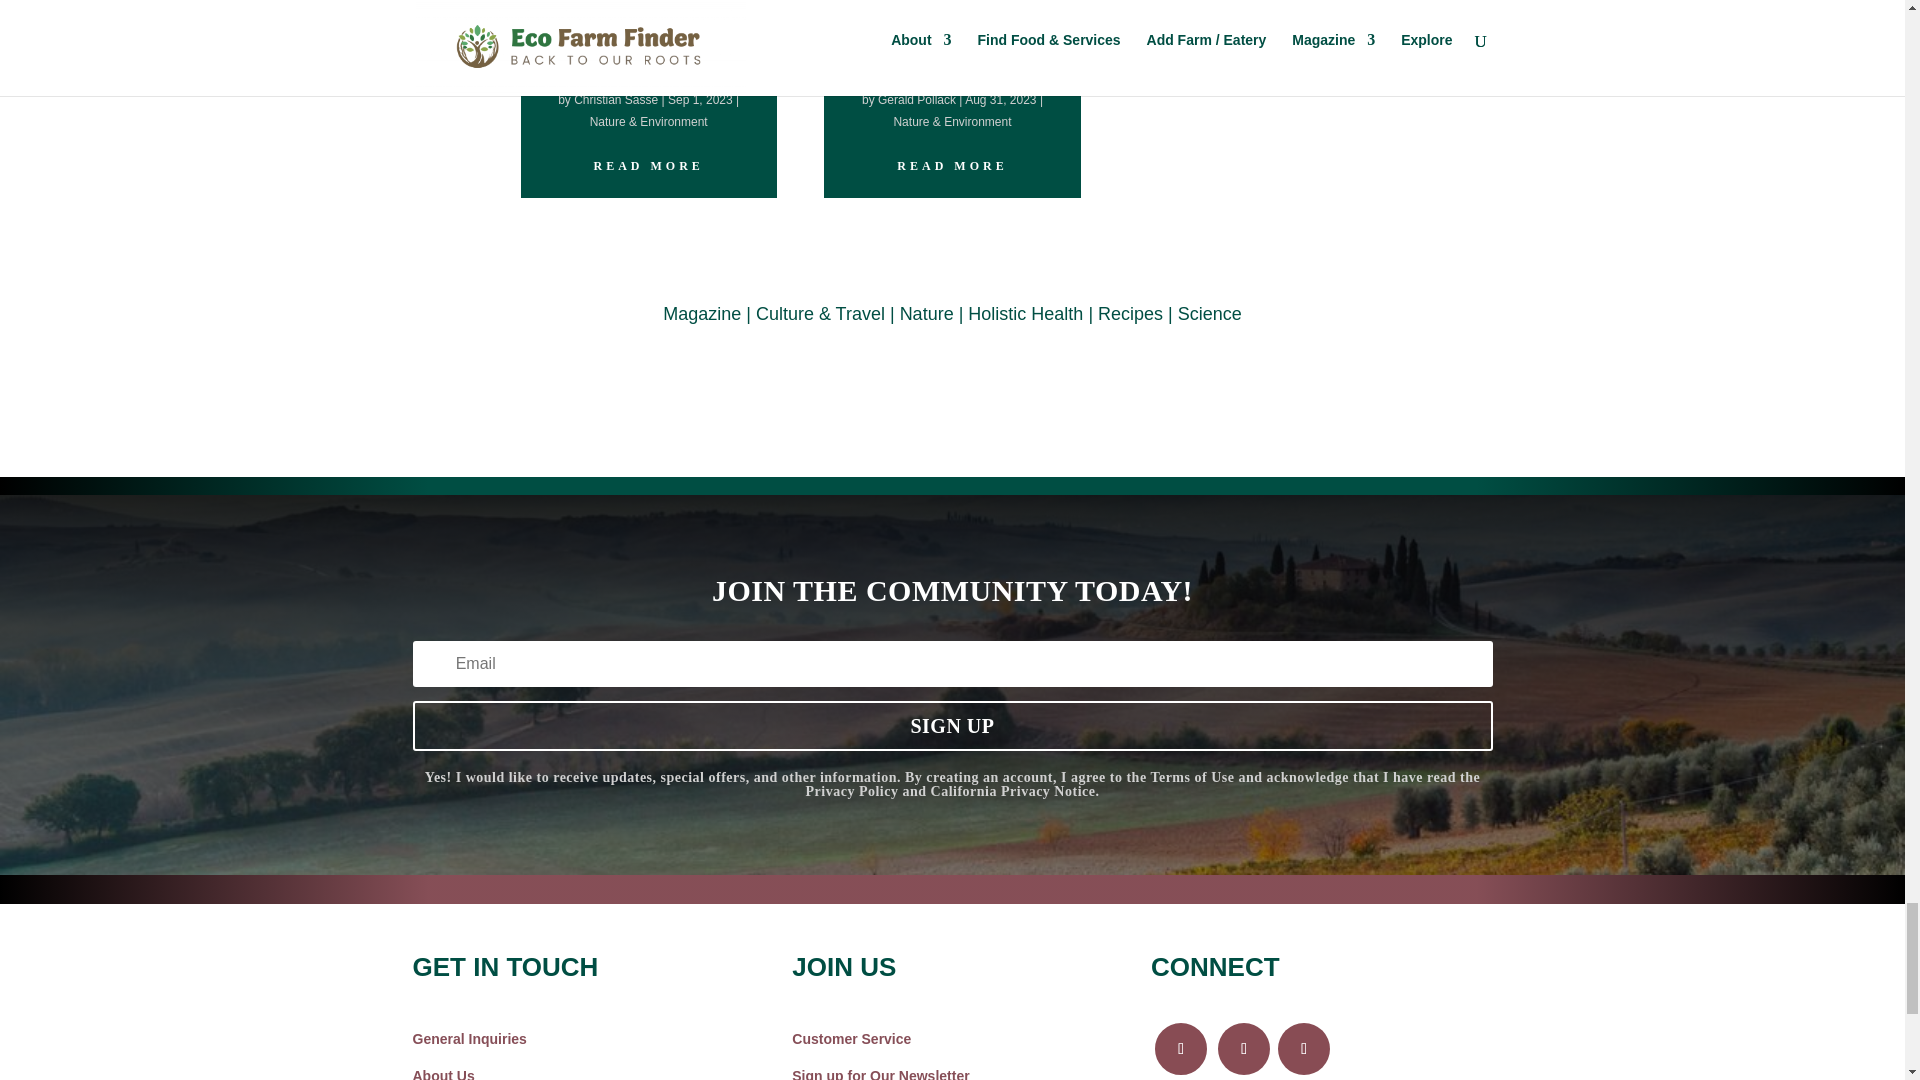 This screenshot has width=1920, height=1080. What do you see at coordinates (1180, 1048) in the screenshot?
I see `Follow on Facebook` at bounding box center [1180, 1048].